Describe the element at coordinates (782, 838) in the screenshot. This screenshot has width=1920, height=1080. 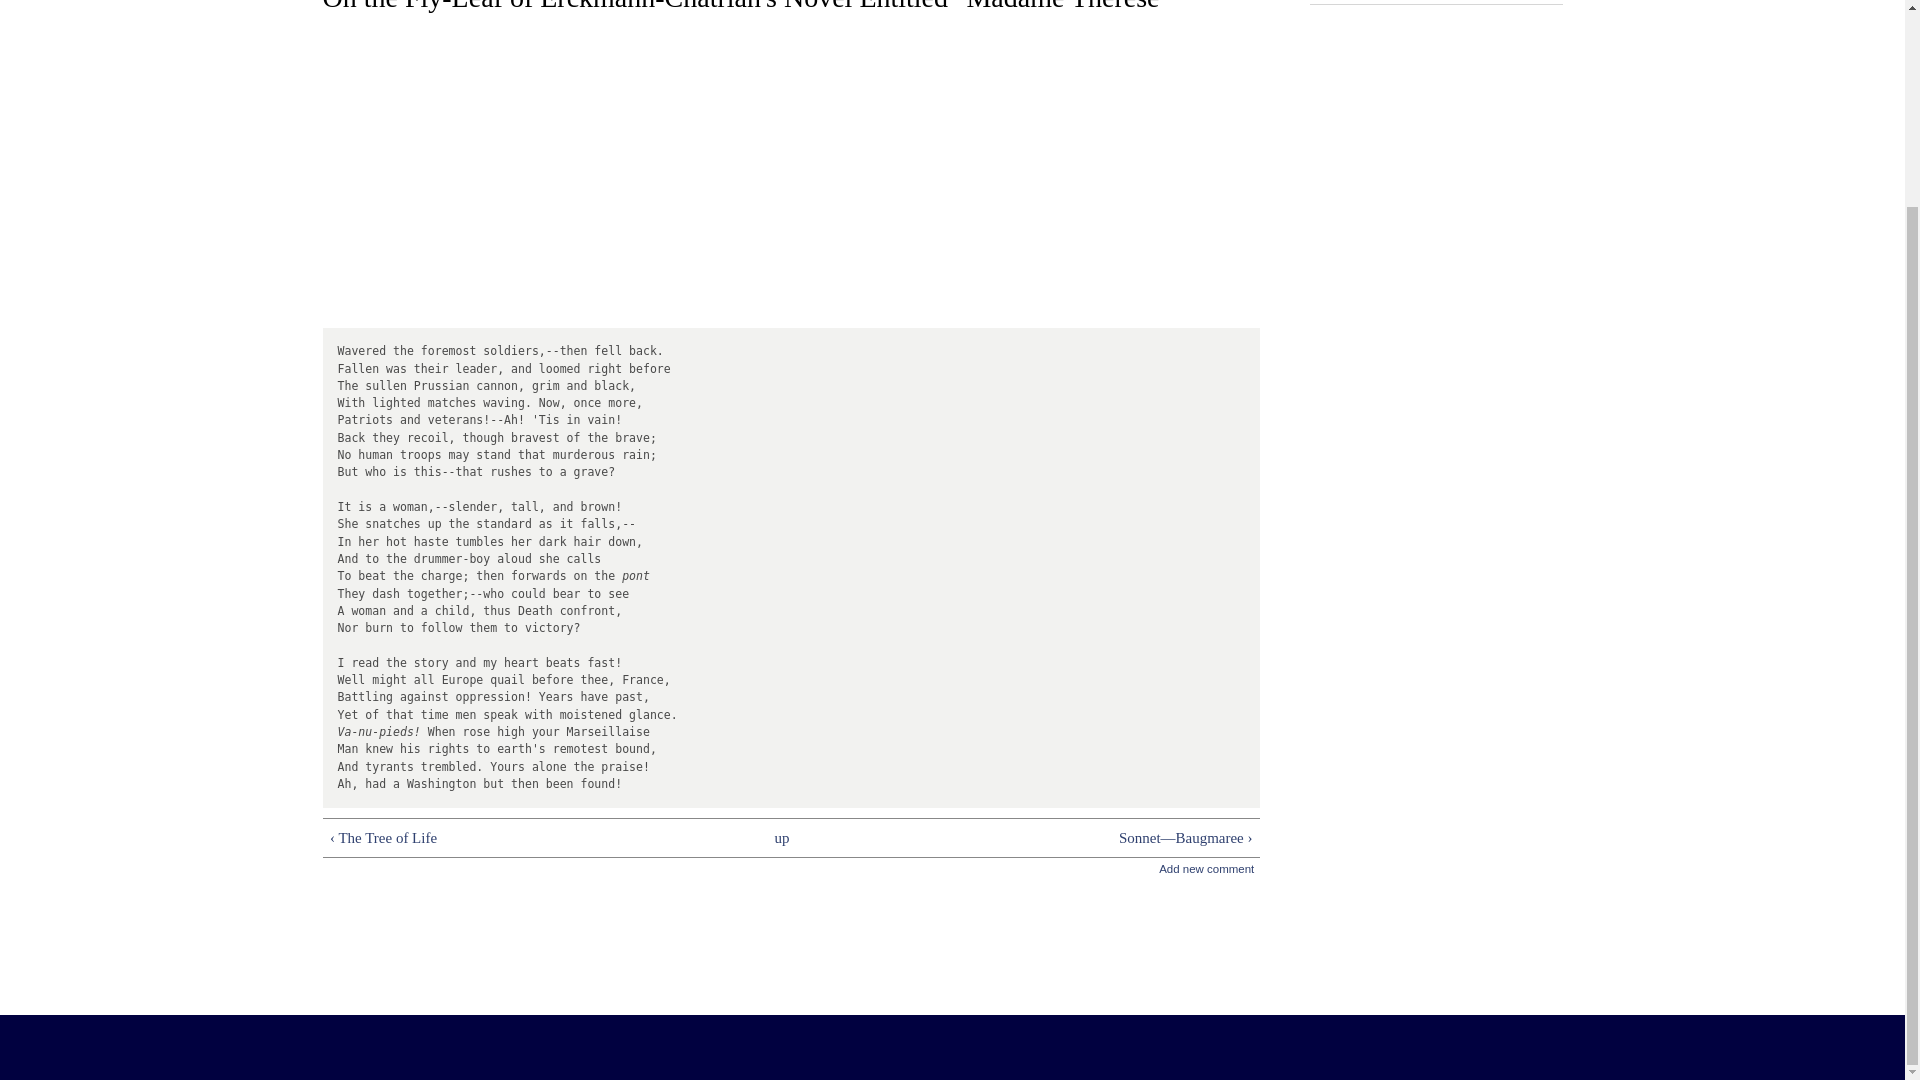
I see `Go to parent page` at that location.